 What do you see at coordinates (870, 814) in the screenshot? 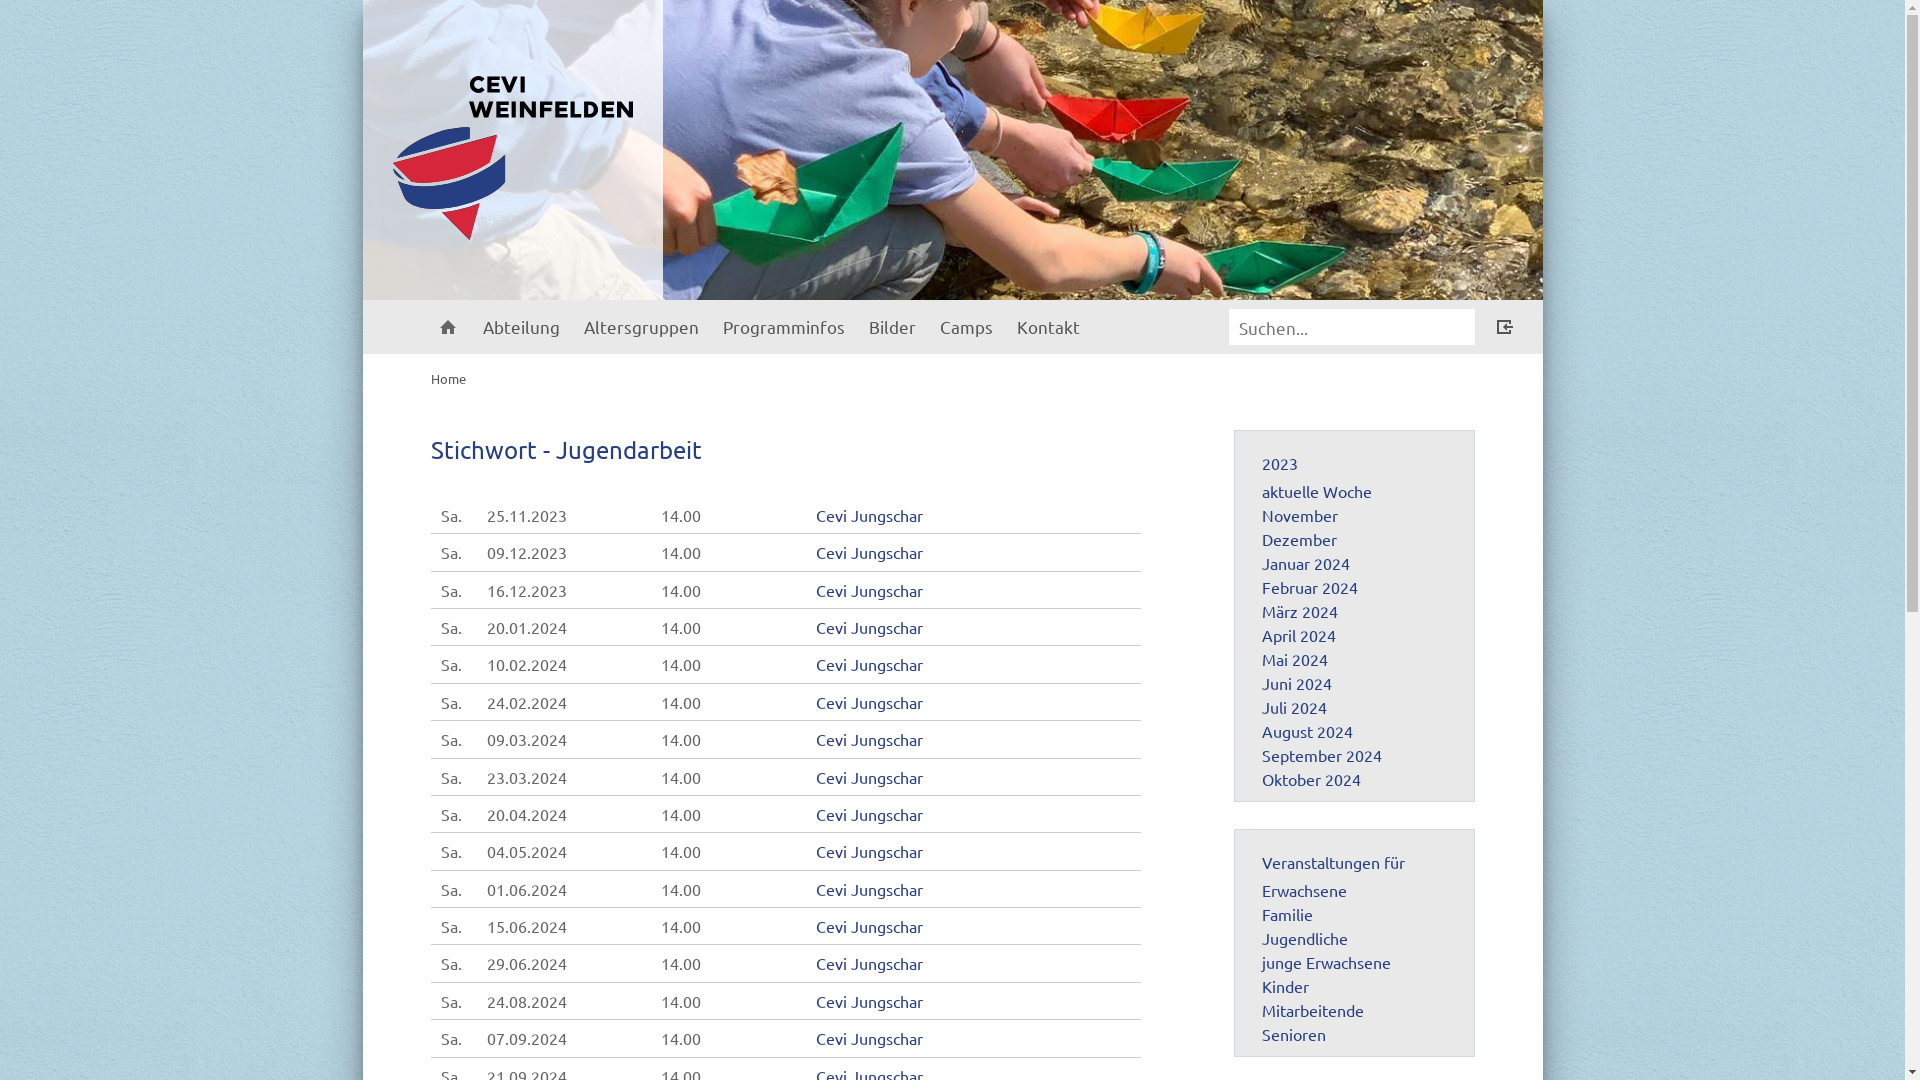
I see `Cevi Jungschar` at bounding box center [870, 814].